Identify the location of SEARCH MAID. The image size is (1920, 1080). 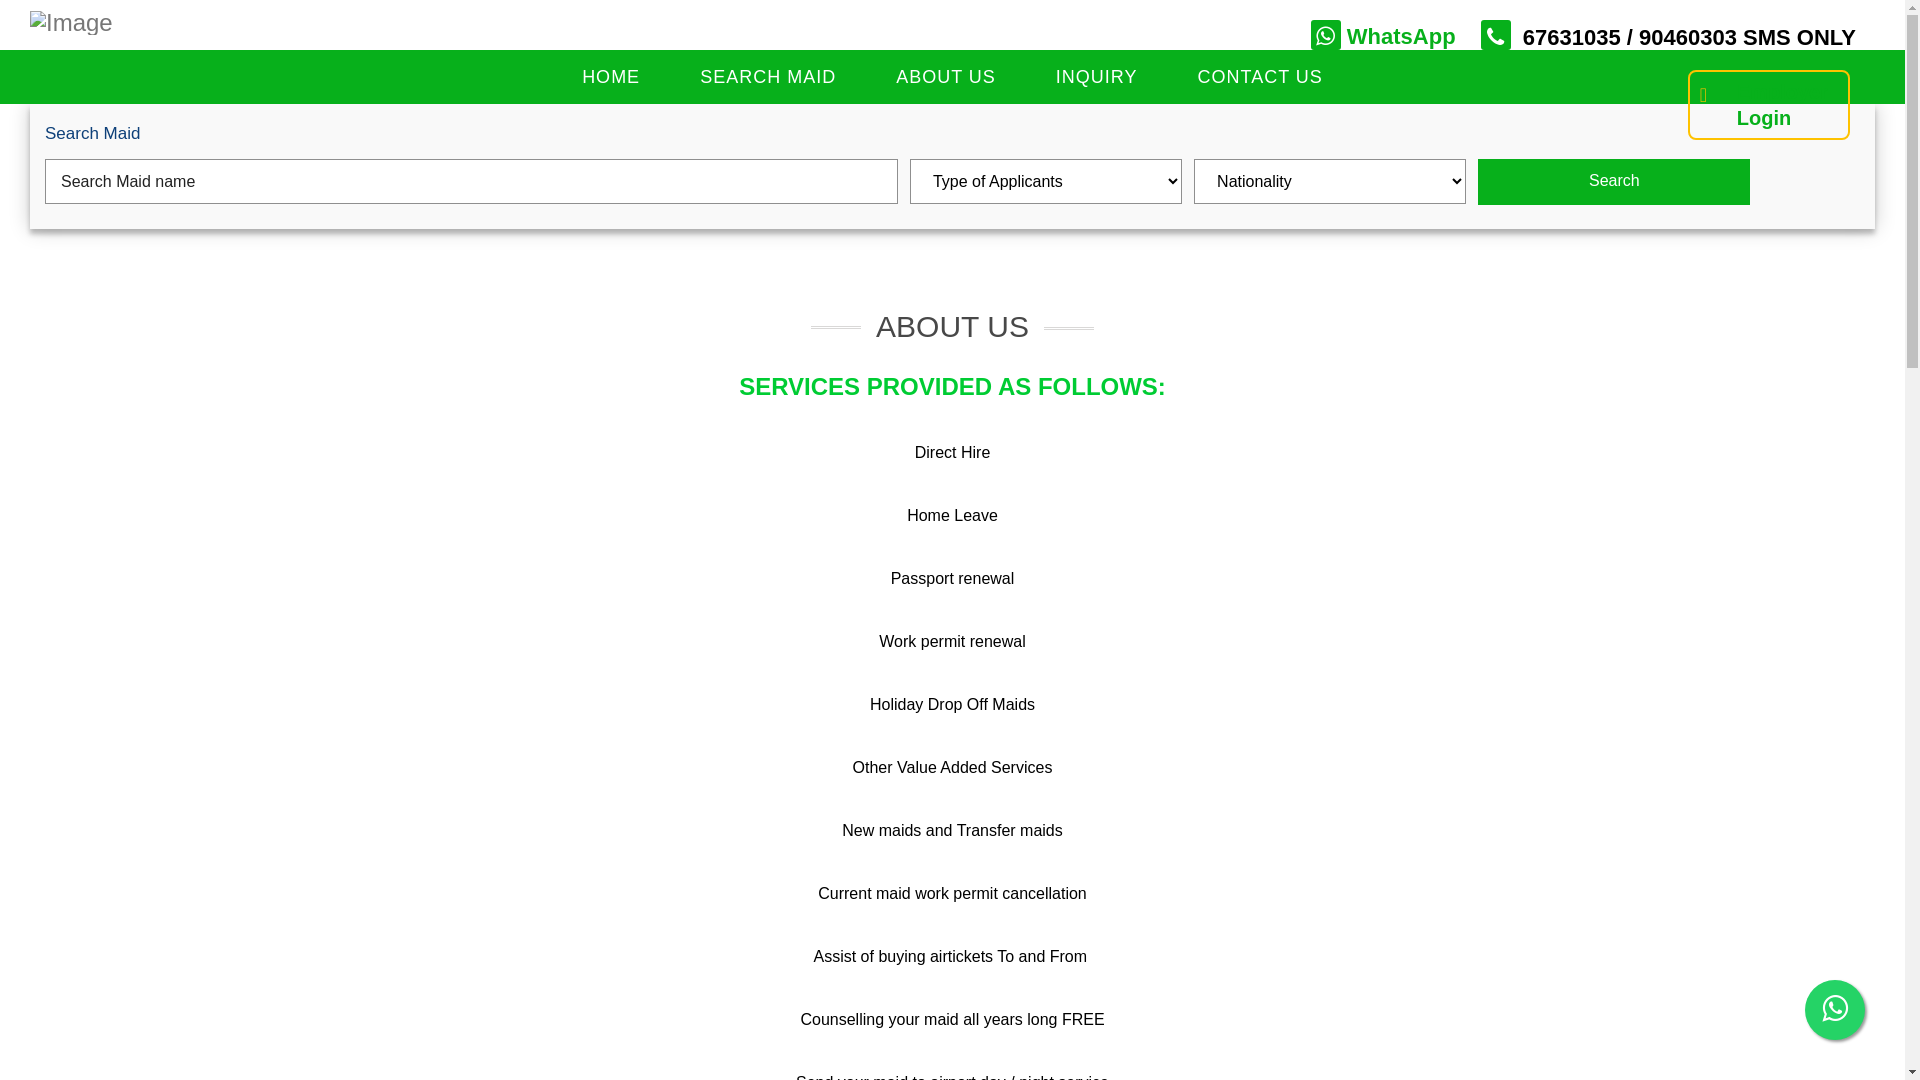
(768, 74).